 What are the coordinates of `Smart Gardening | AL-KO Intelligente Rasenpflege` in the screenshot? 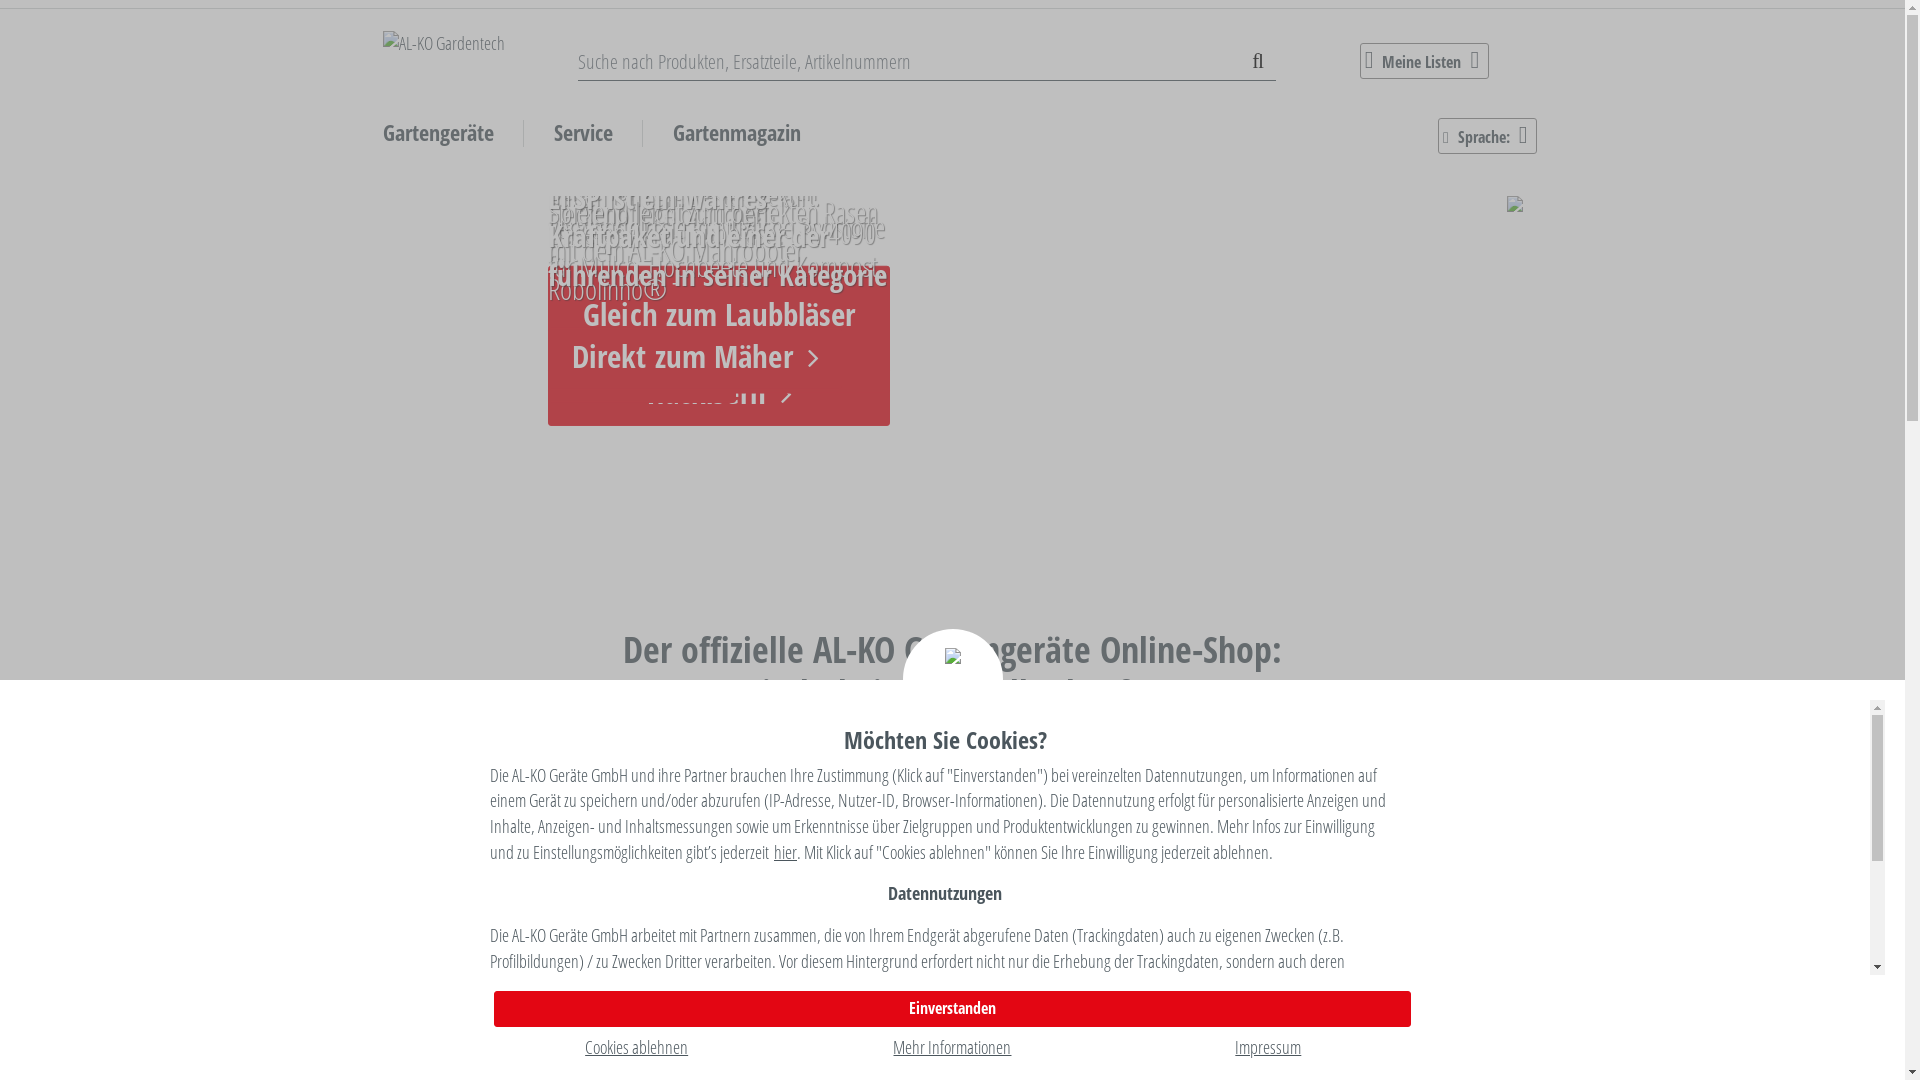 It's located at (534, 786).